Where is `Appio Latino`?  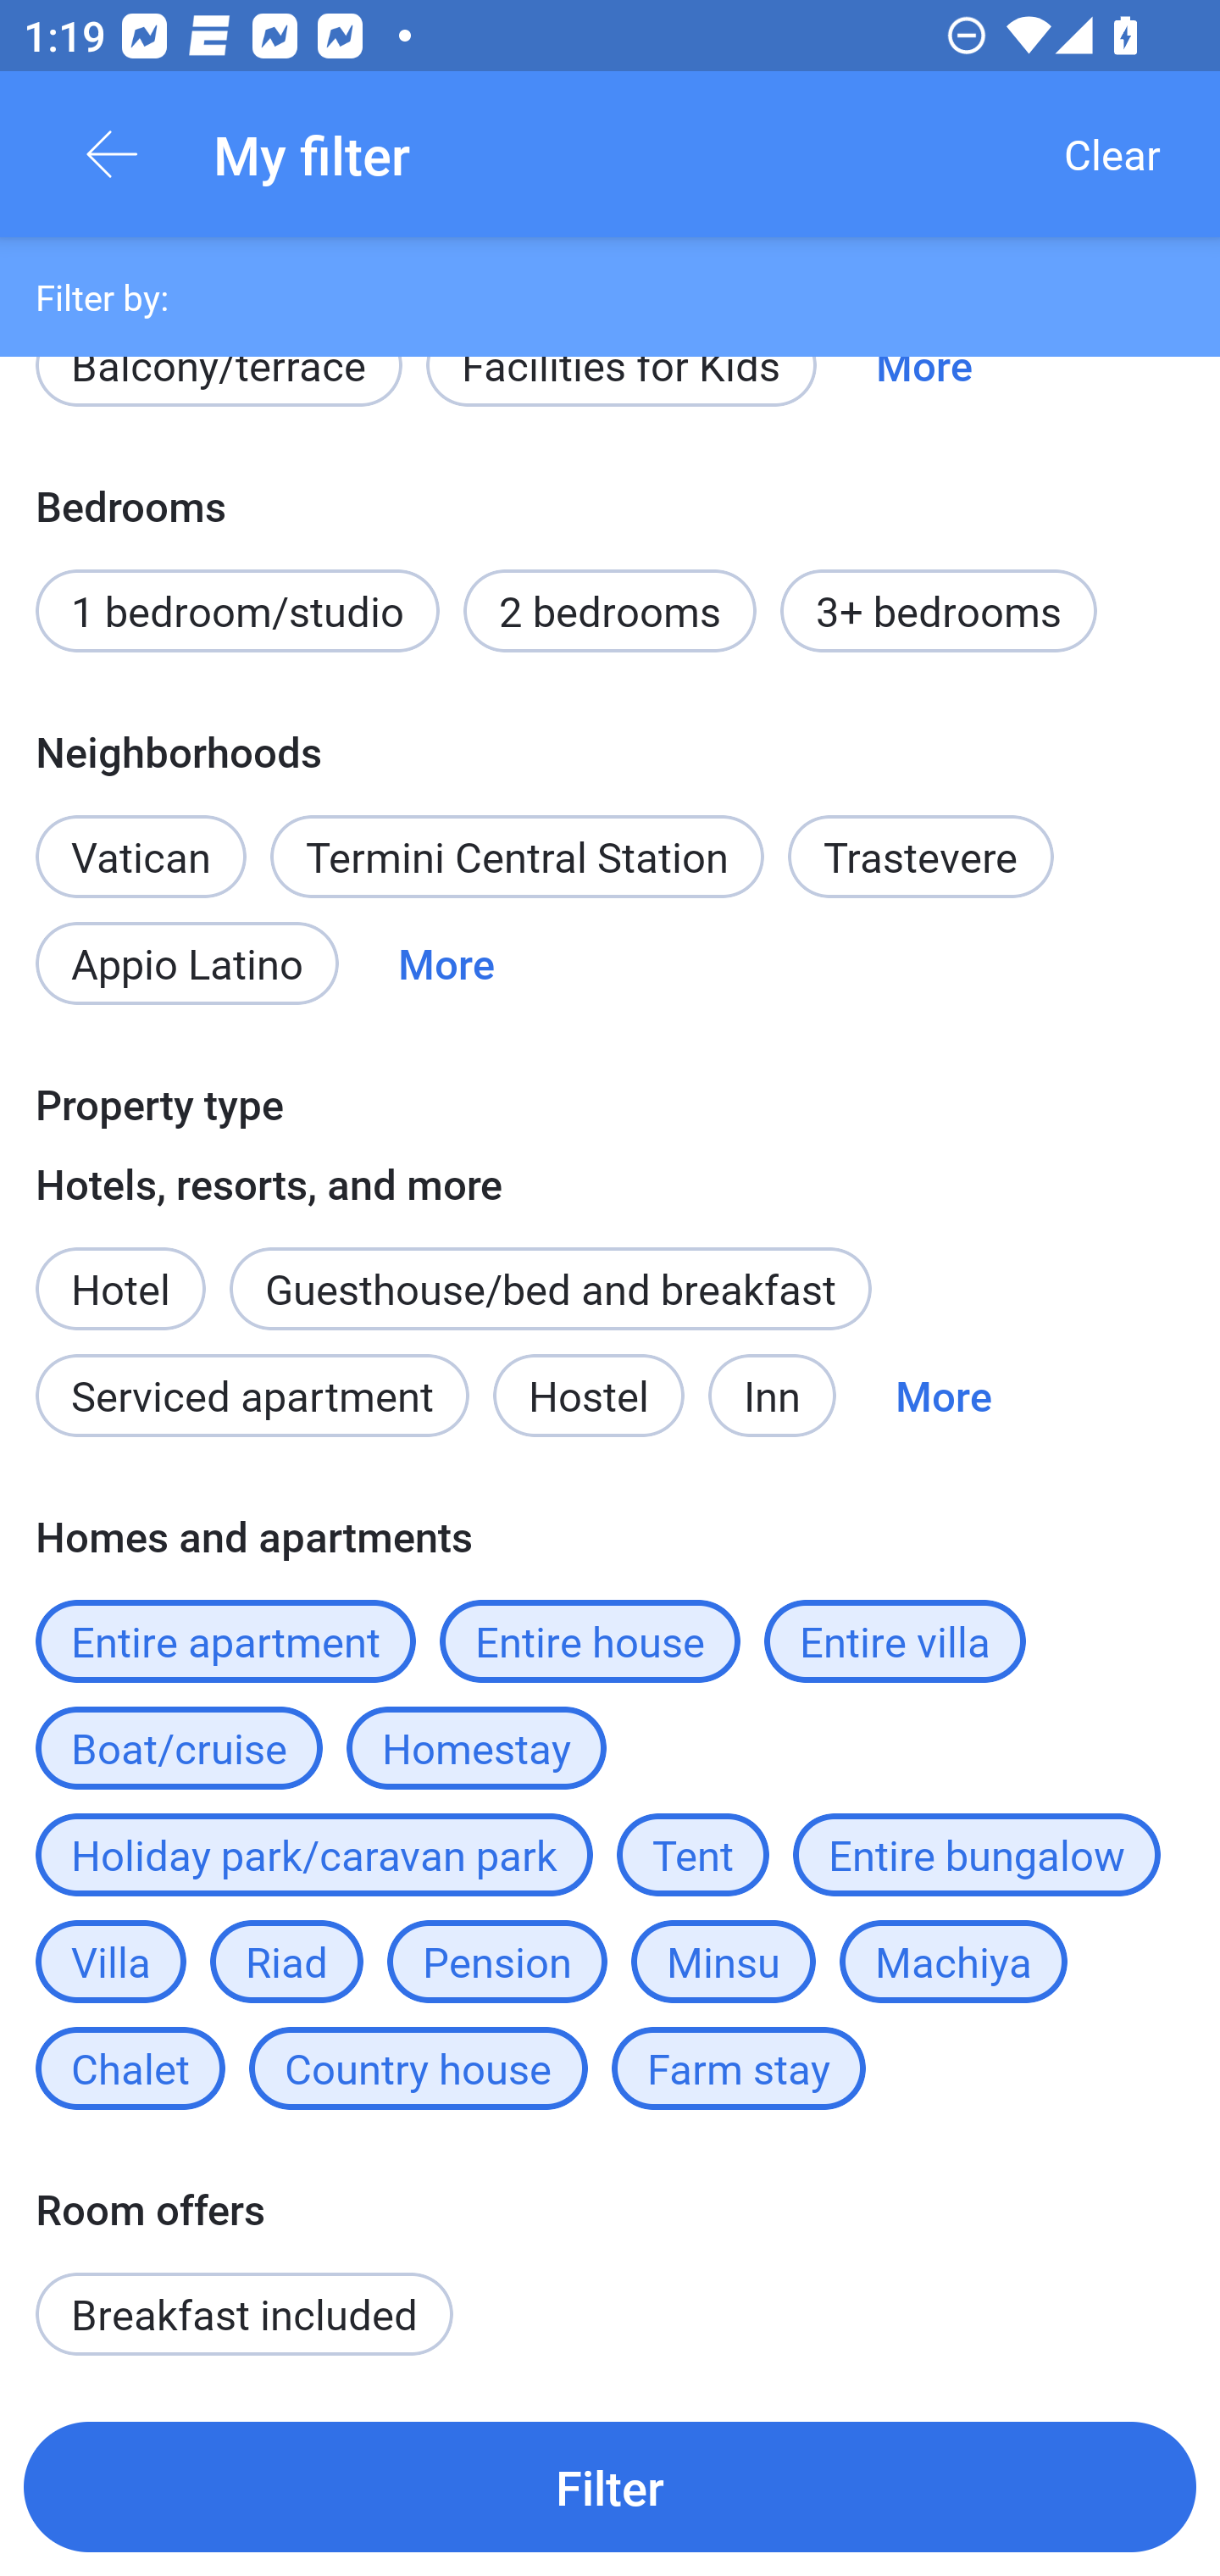 Appio Latino is located at coordinates (186, 963).